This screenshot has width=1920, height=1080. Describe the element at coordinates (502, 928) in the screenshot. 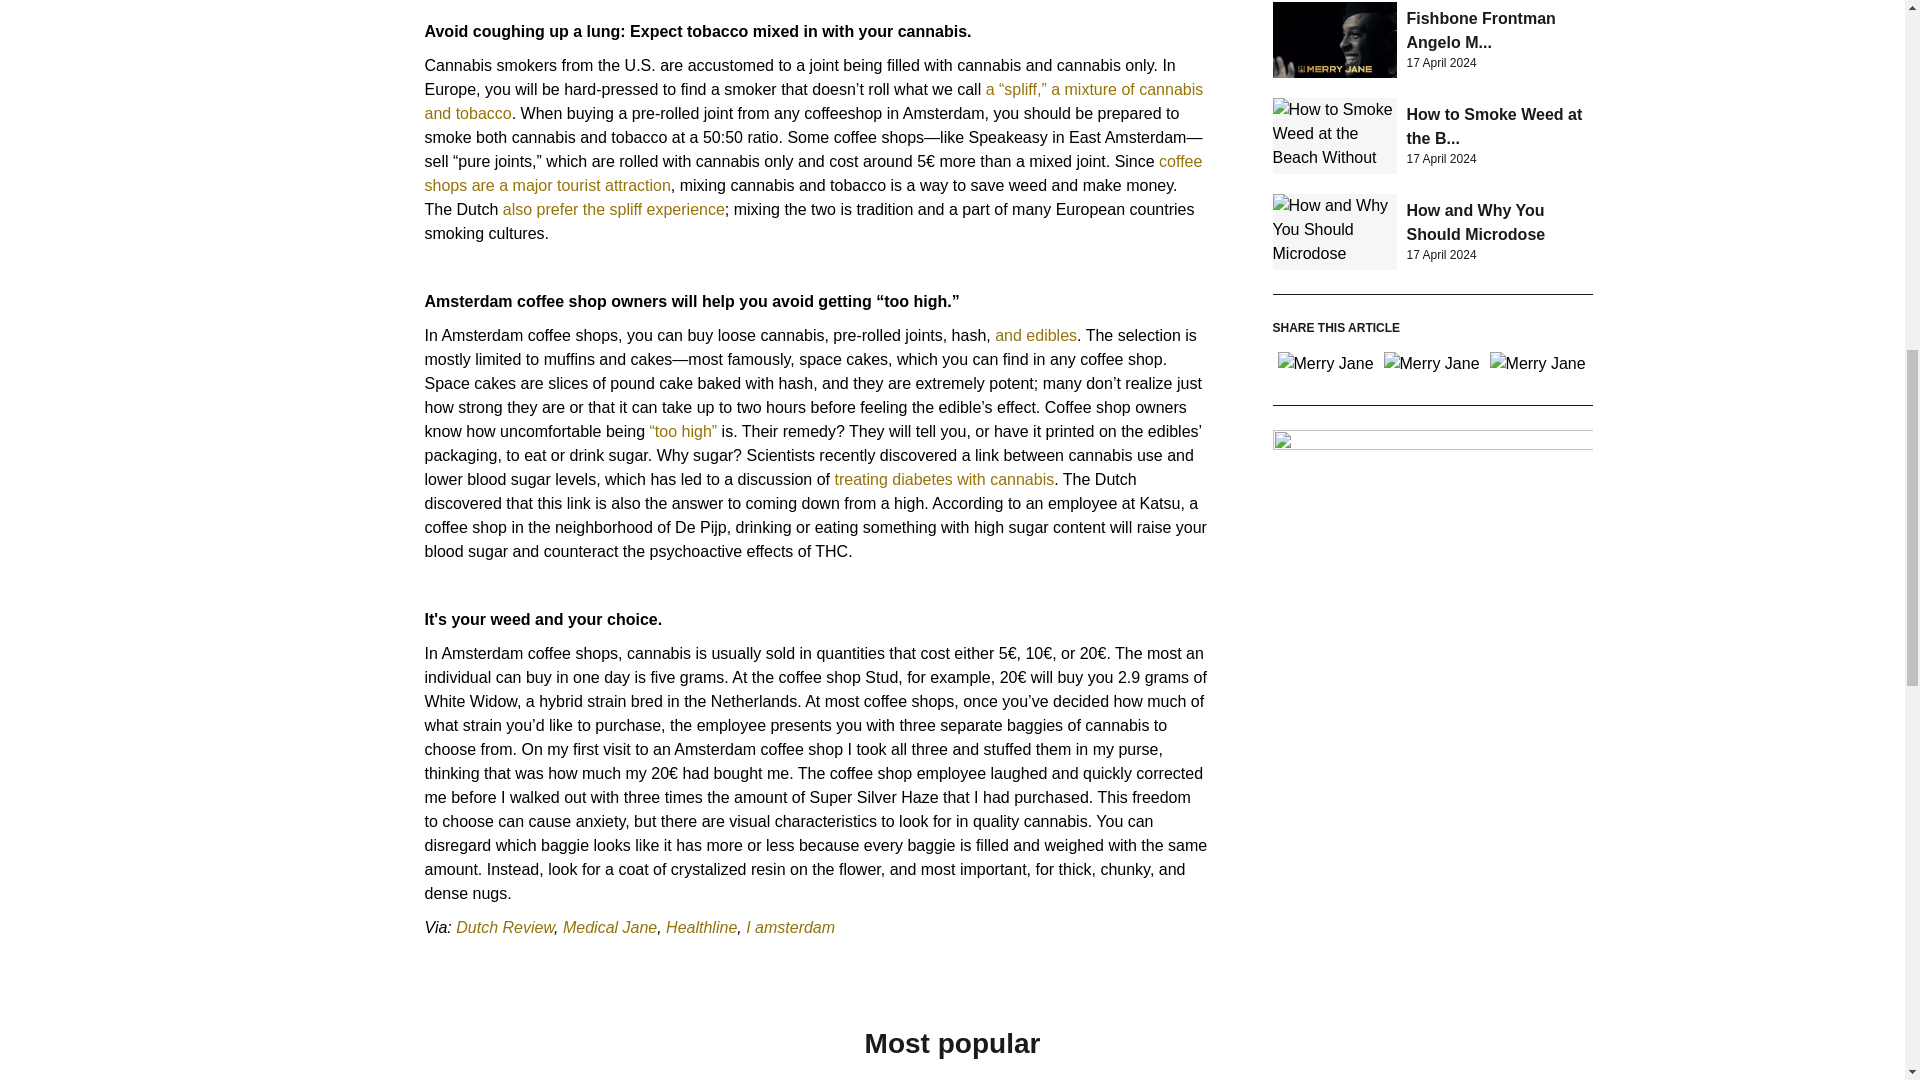

I see `Dutch Review` at that location.